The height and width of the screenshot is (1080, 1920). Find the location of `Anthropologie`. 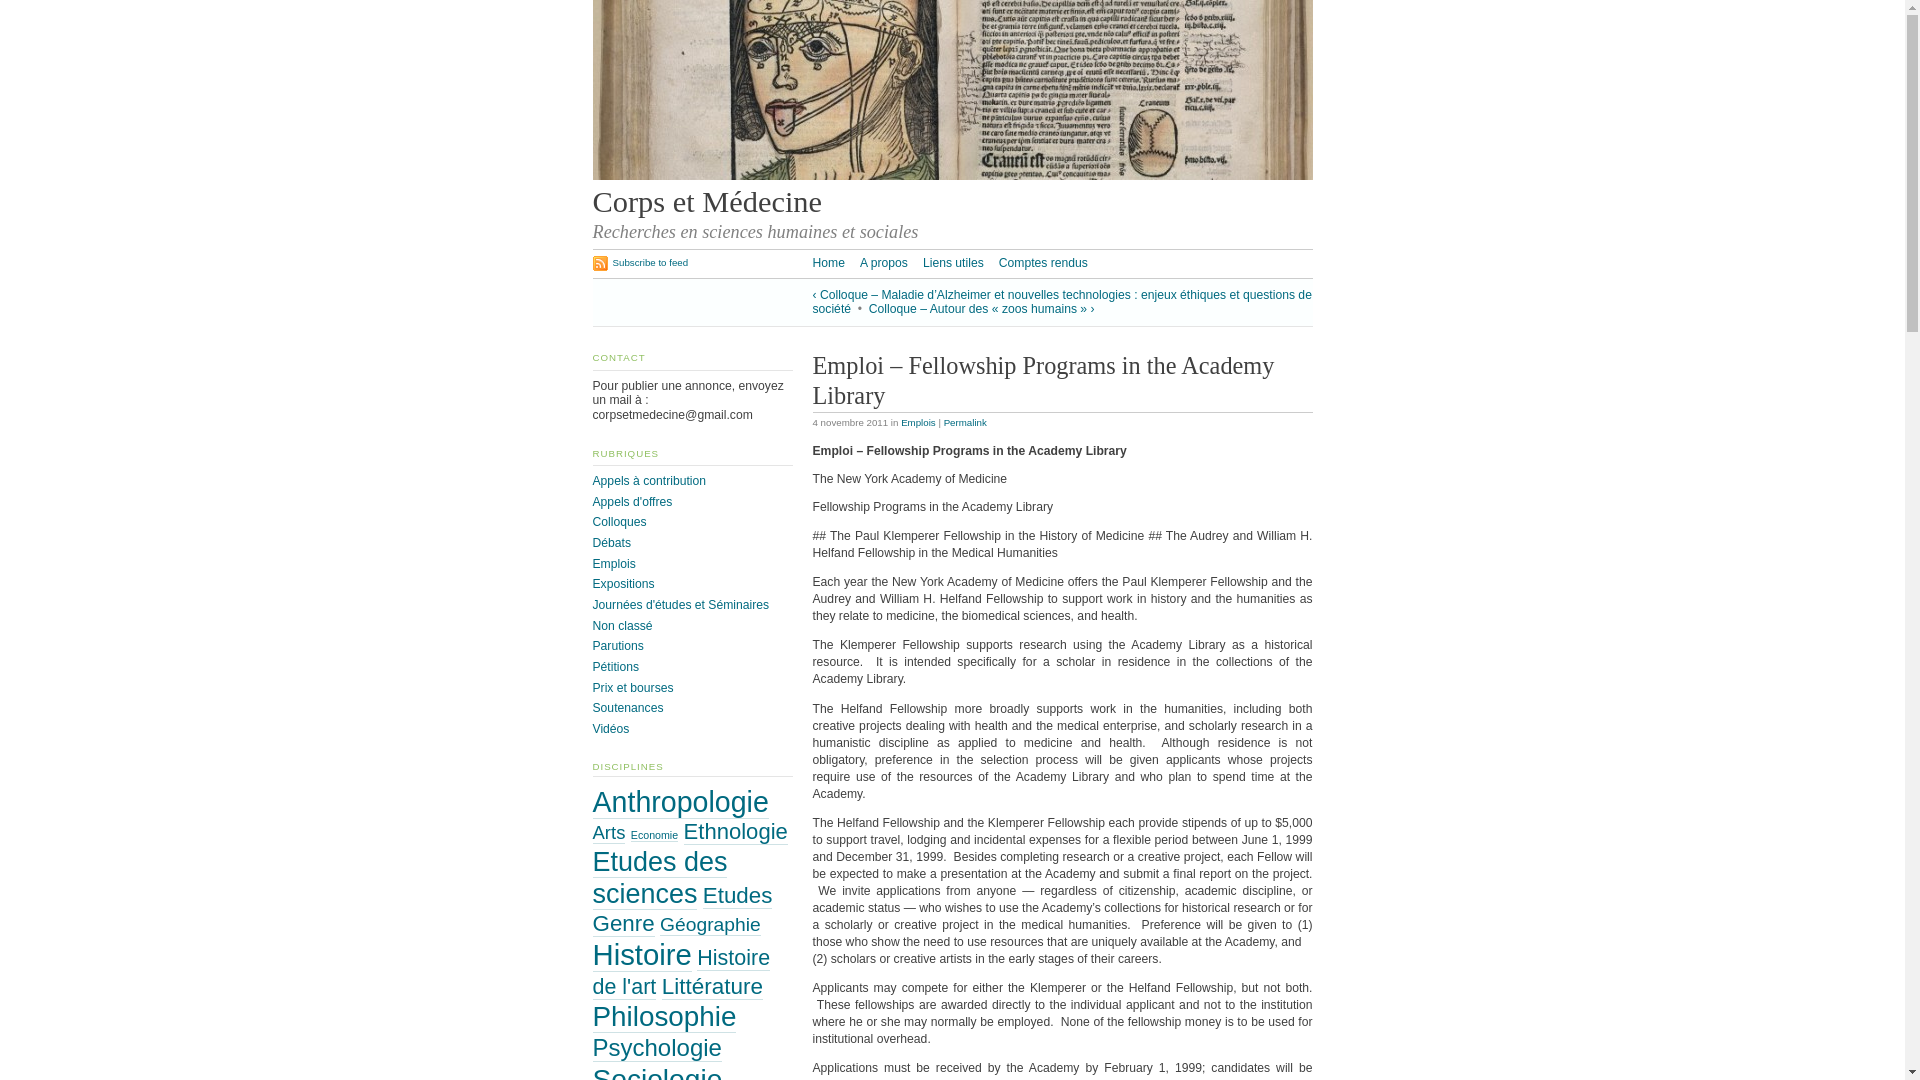

Anthropologie is located at coordinates (680, 802).